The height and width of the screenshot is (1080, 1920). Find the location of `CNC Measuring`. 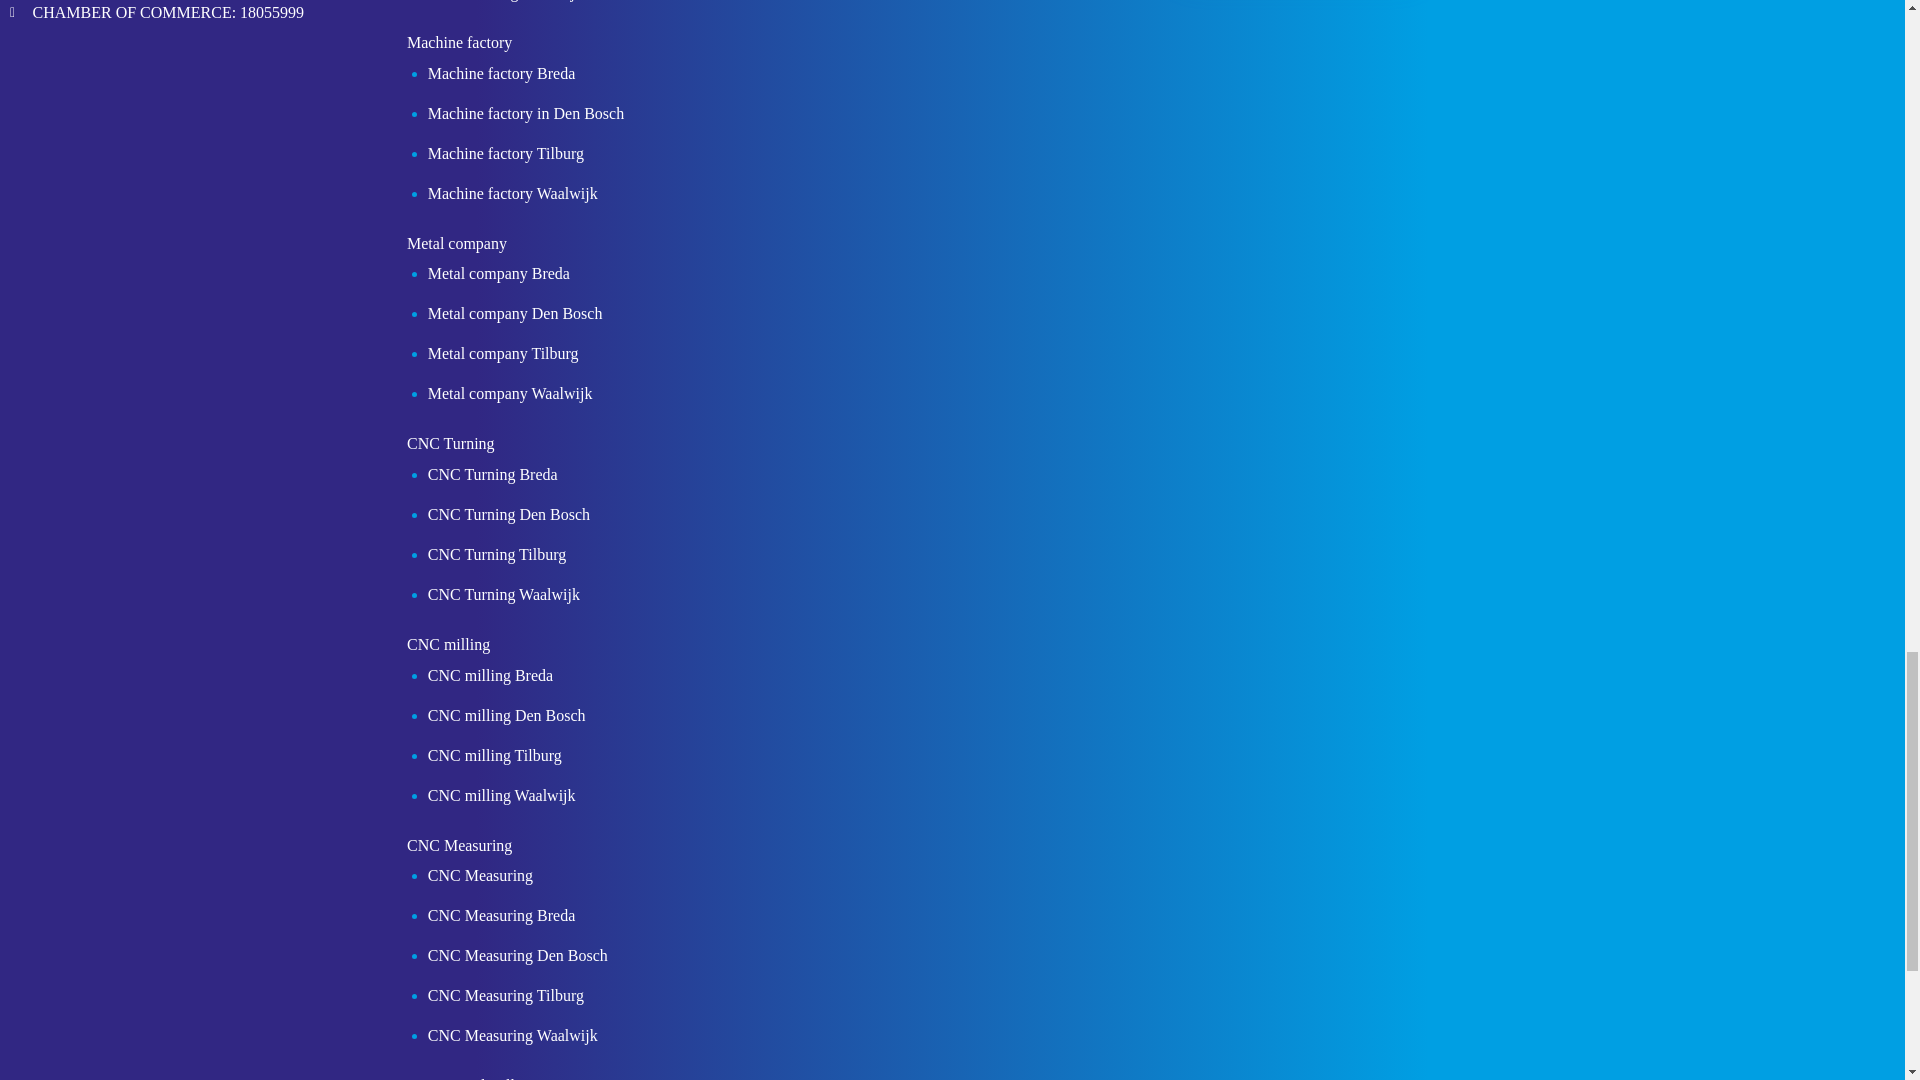

CNC Measuring is located at coordinates (452, 850).